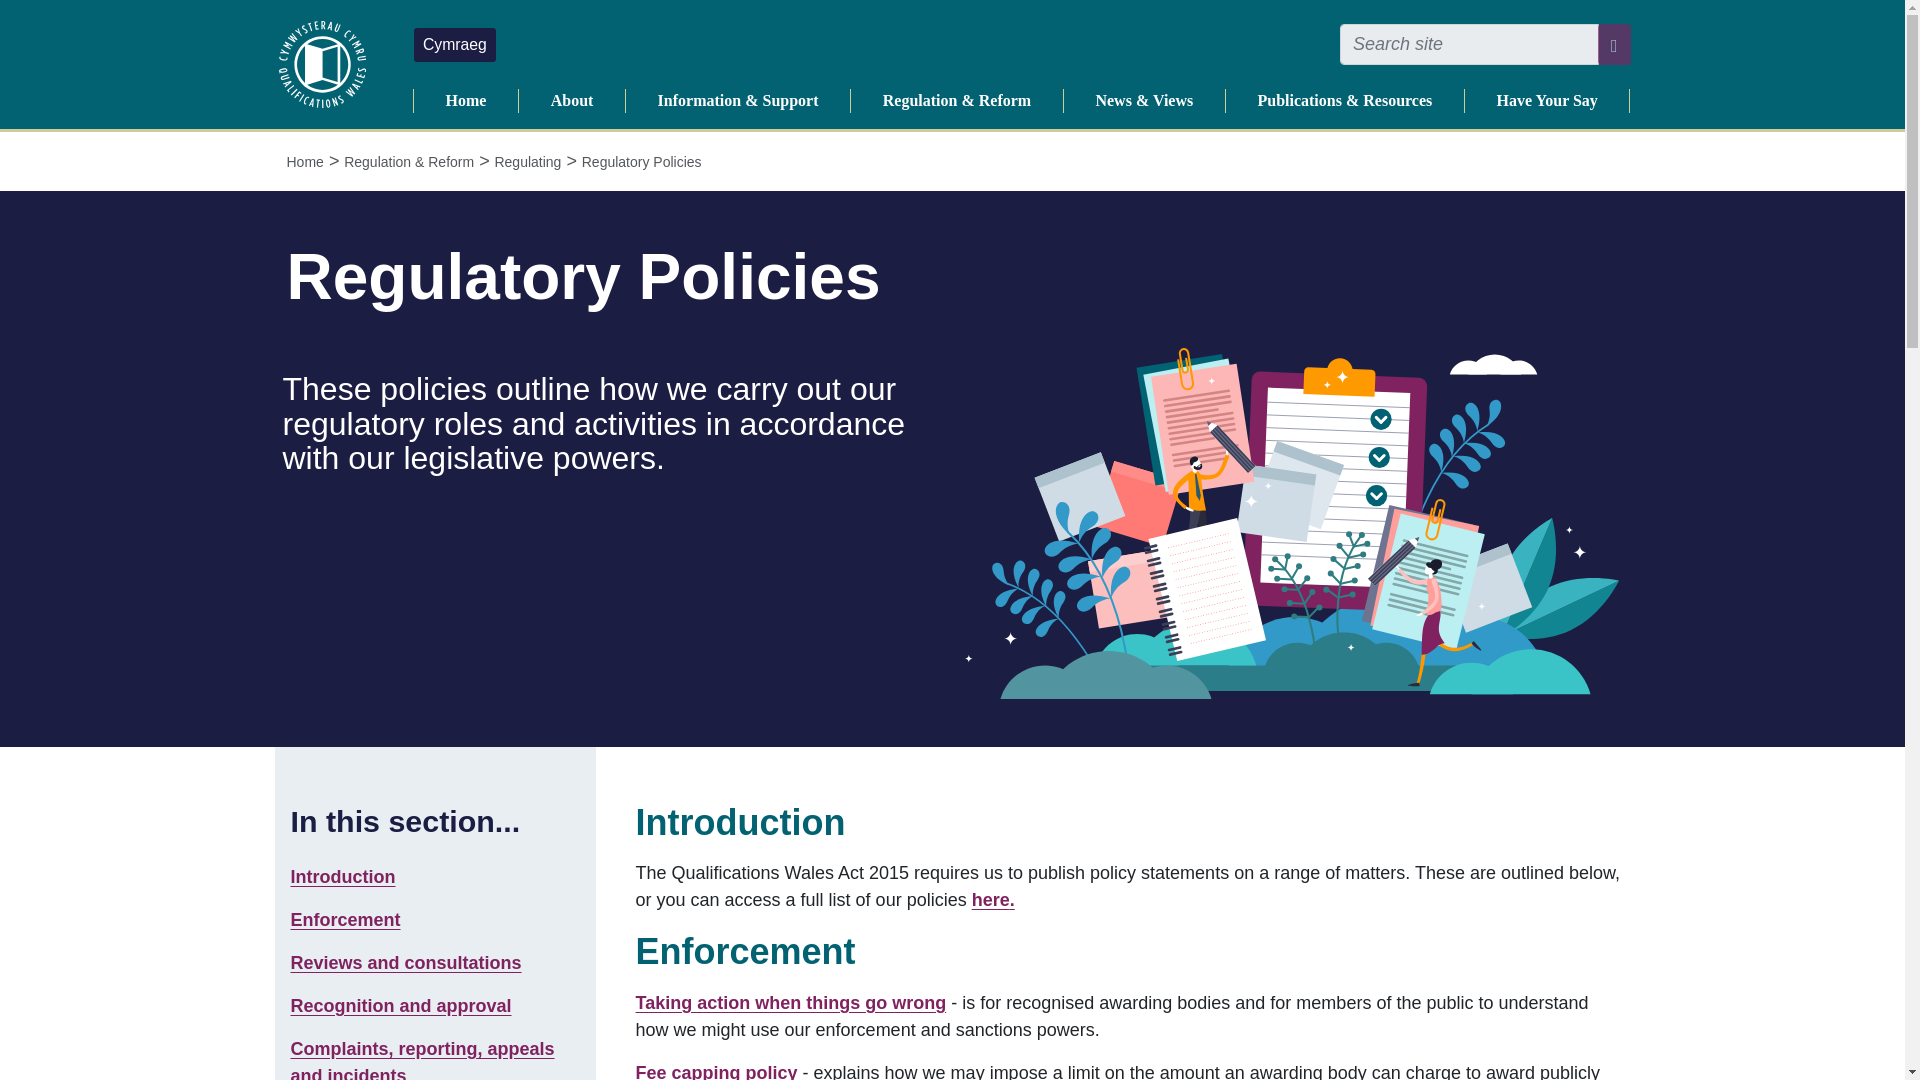  What do you see at coordinates (716, 1071) in the screenshot?
I see `Fee capping policy` at bounding box center [716, 1071].